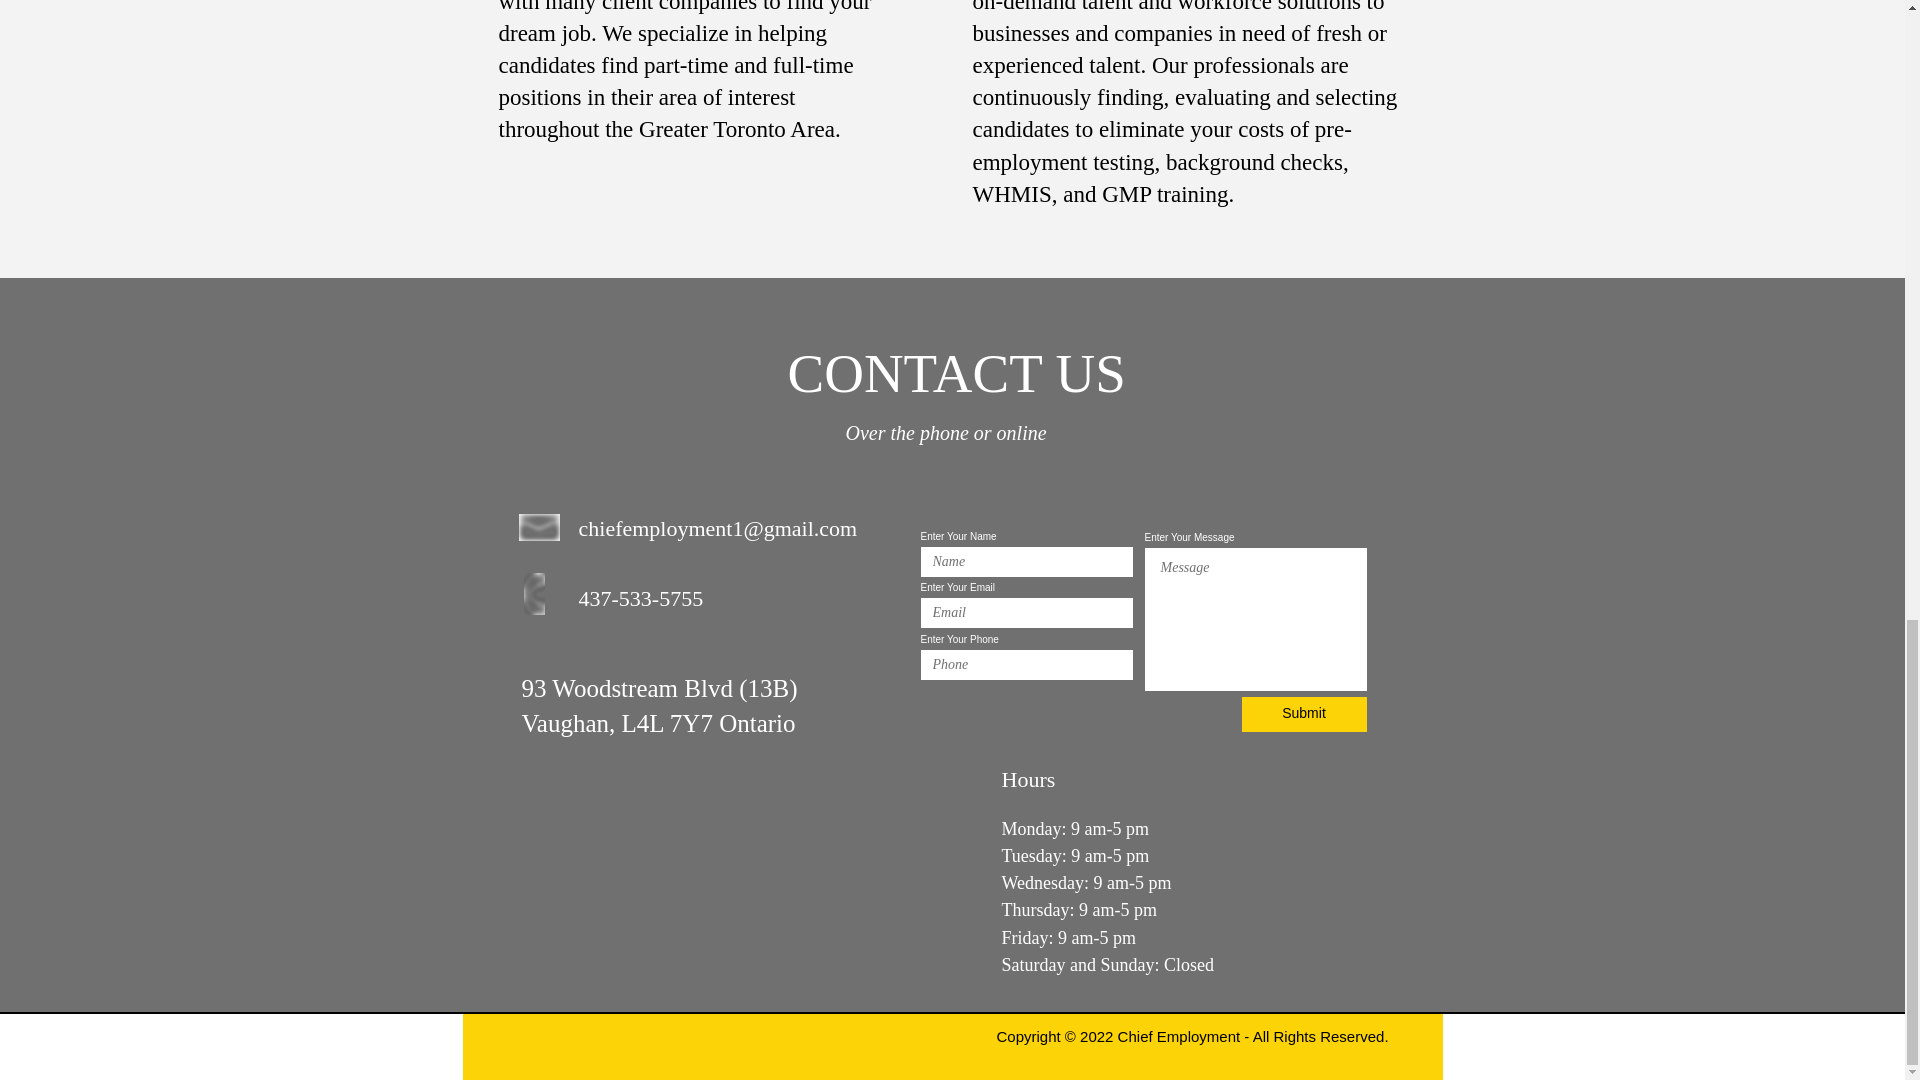  What do you see at coordinates (1304, 714) in the screenshot?
I see `Submit` at bounding box center [1304, 714].